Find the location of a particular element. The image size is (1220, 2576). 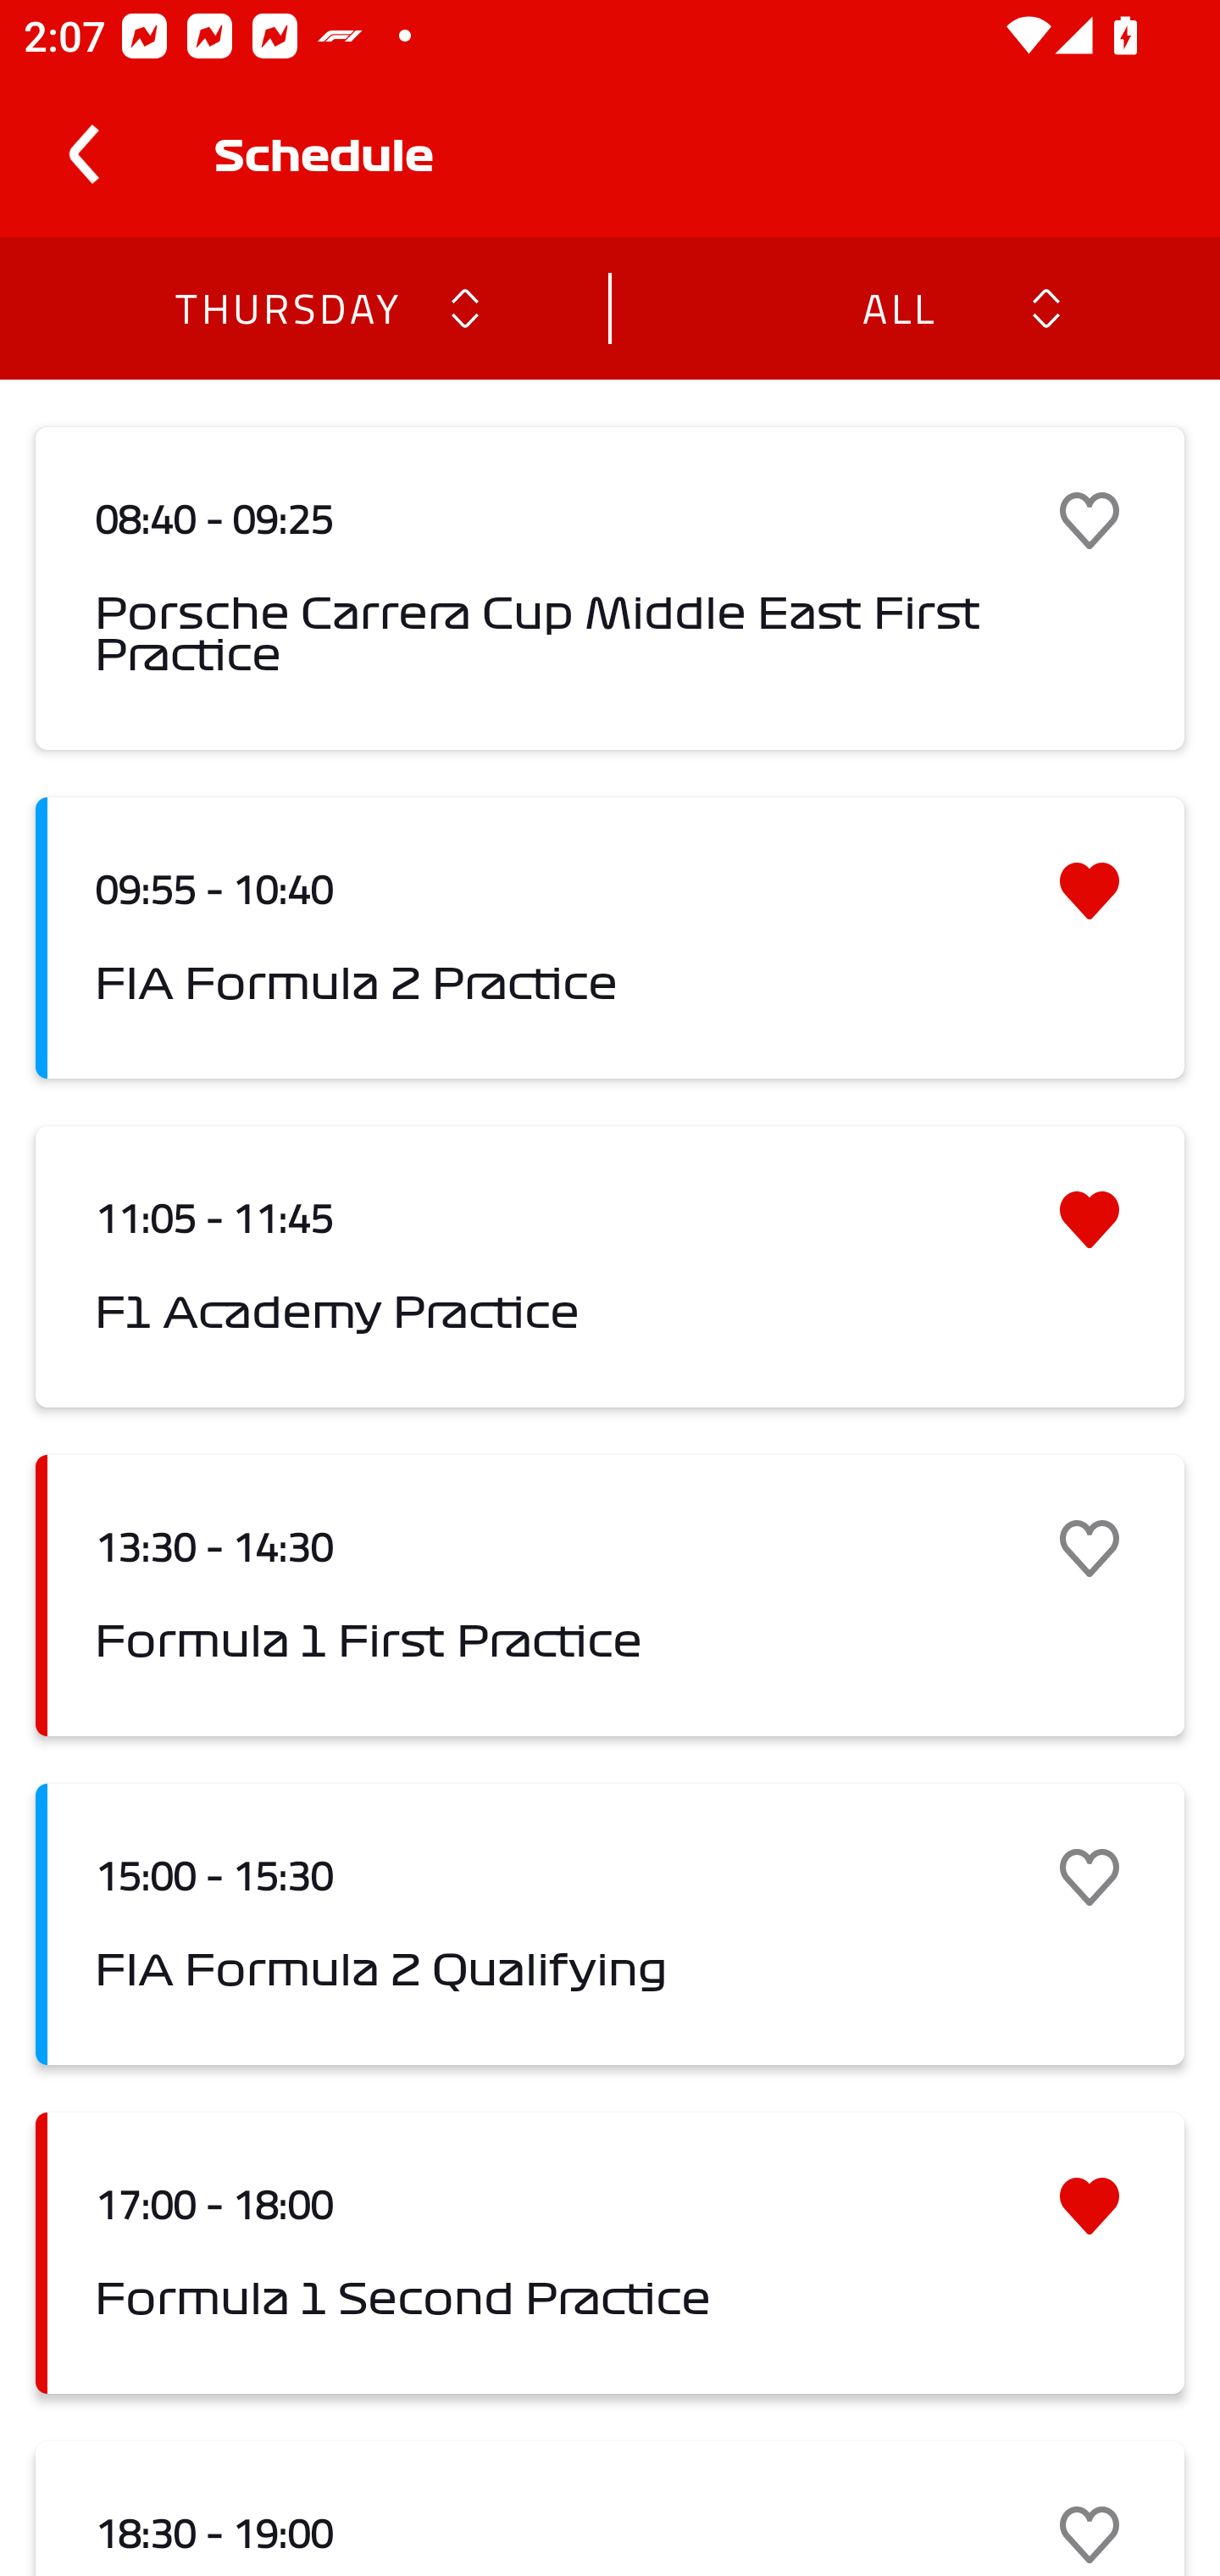

18:30 - 19:00 is located at coordinates (610, 2508).